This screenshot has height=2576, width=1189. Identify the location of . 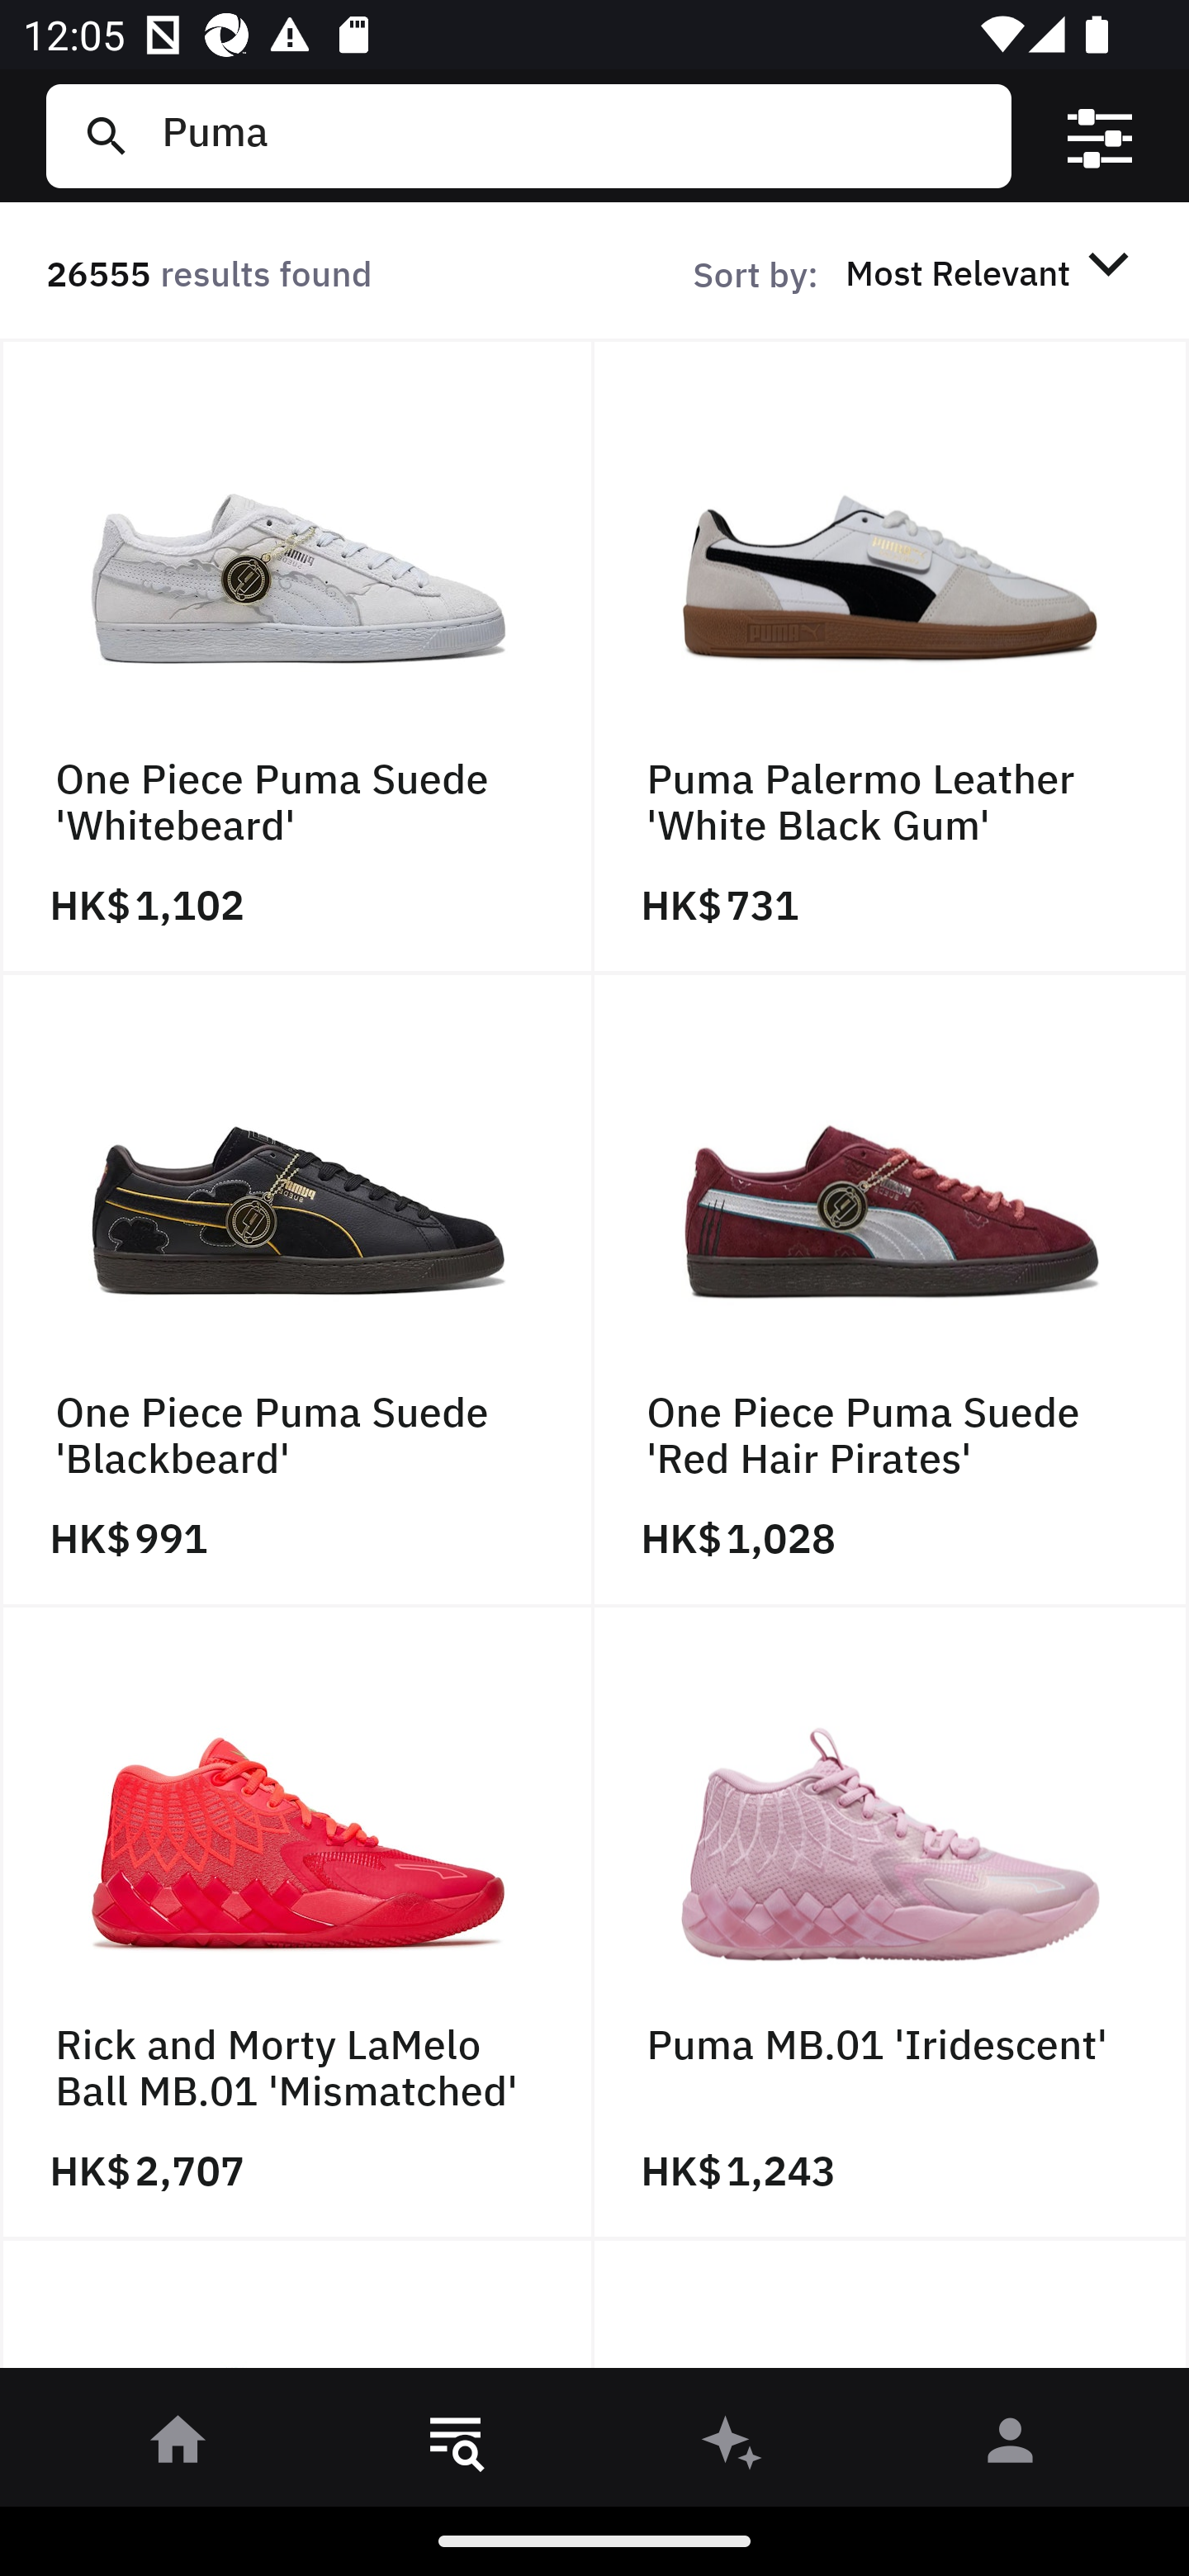
(1100, 136).